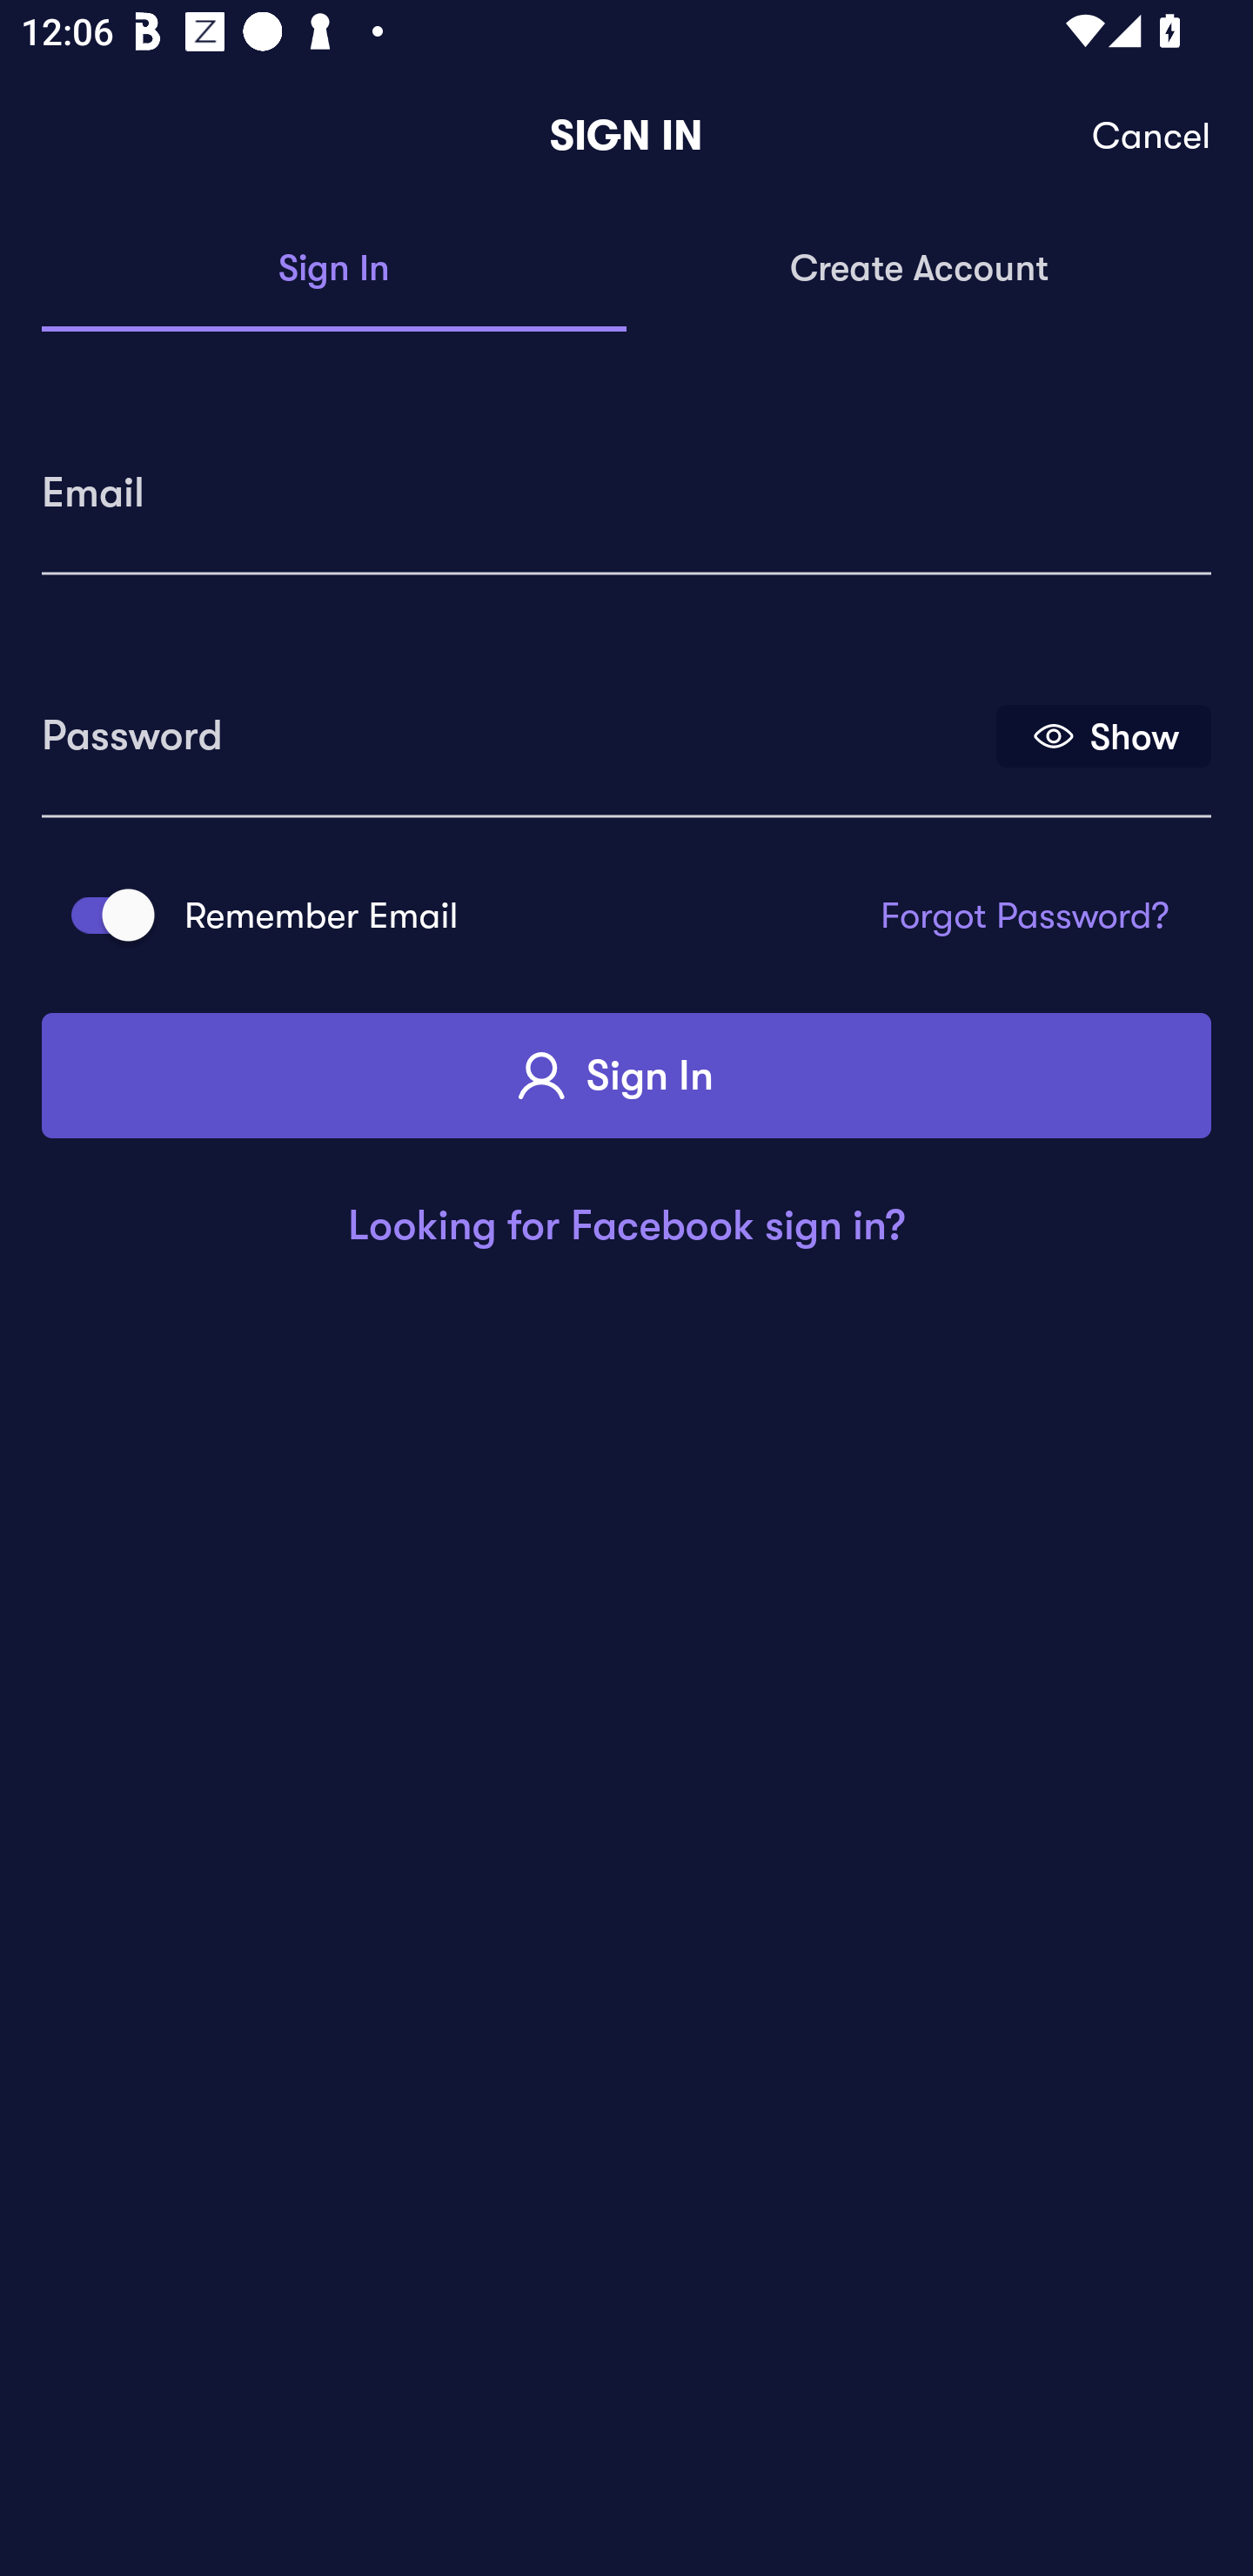 The width and height of the screenshot is (1253, 2576). I want to click on Remember Email, so click(103, 916).